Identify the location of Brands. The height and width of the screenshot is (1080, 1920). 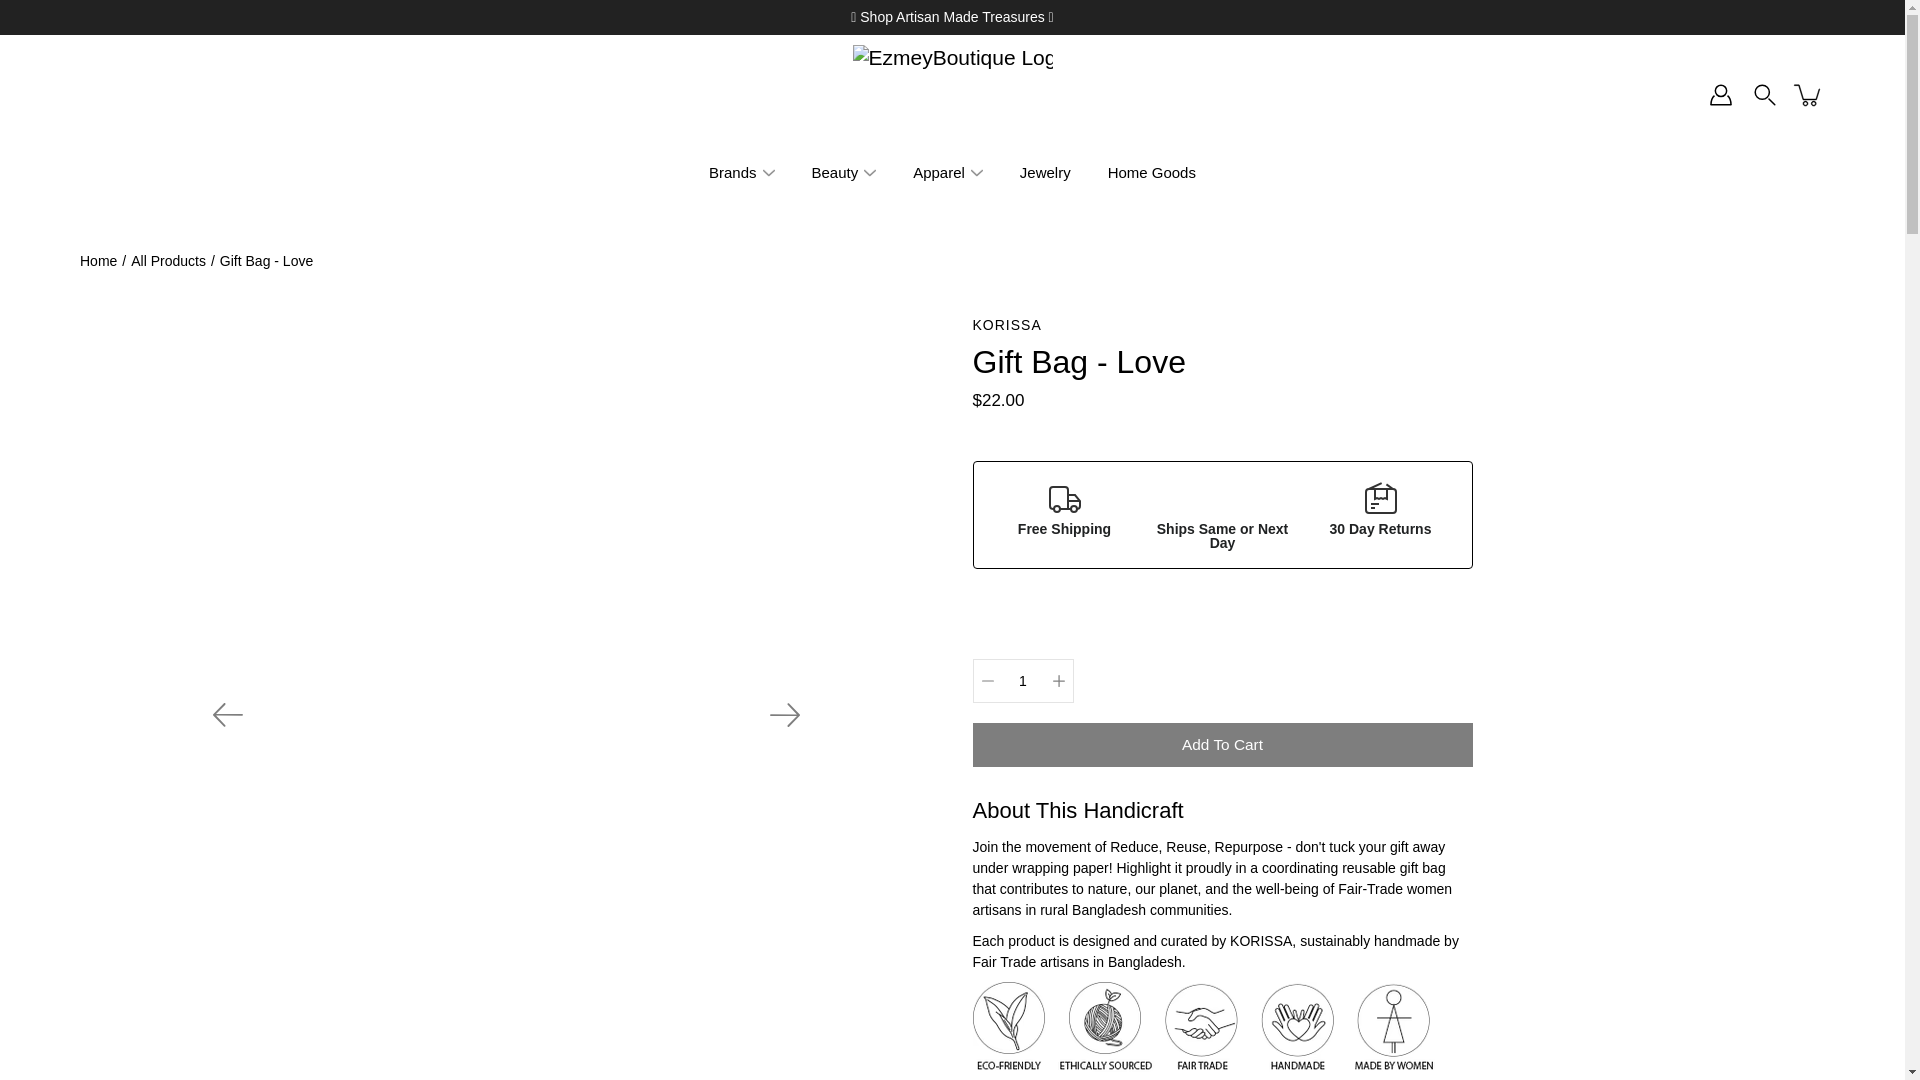
(732, 172).